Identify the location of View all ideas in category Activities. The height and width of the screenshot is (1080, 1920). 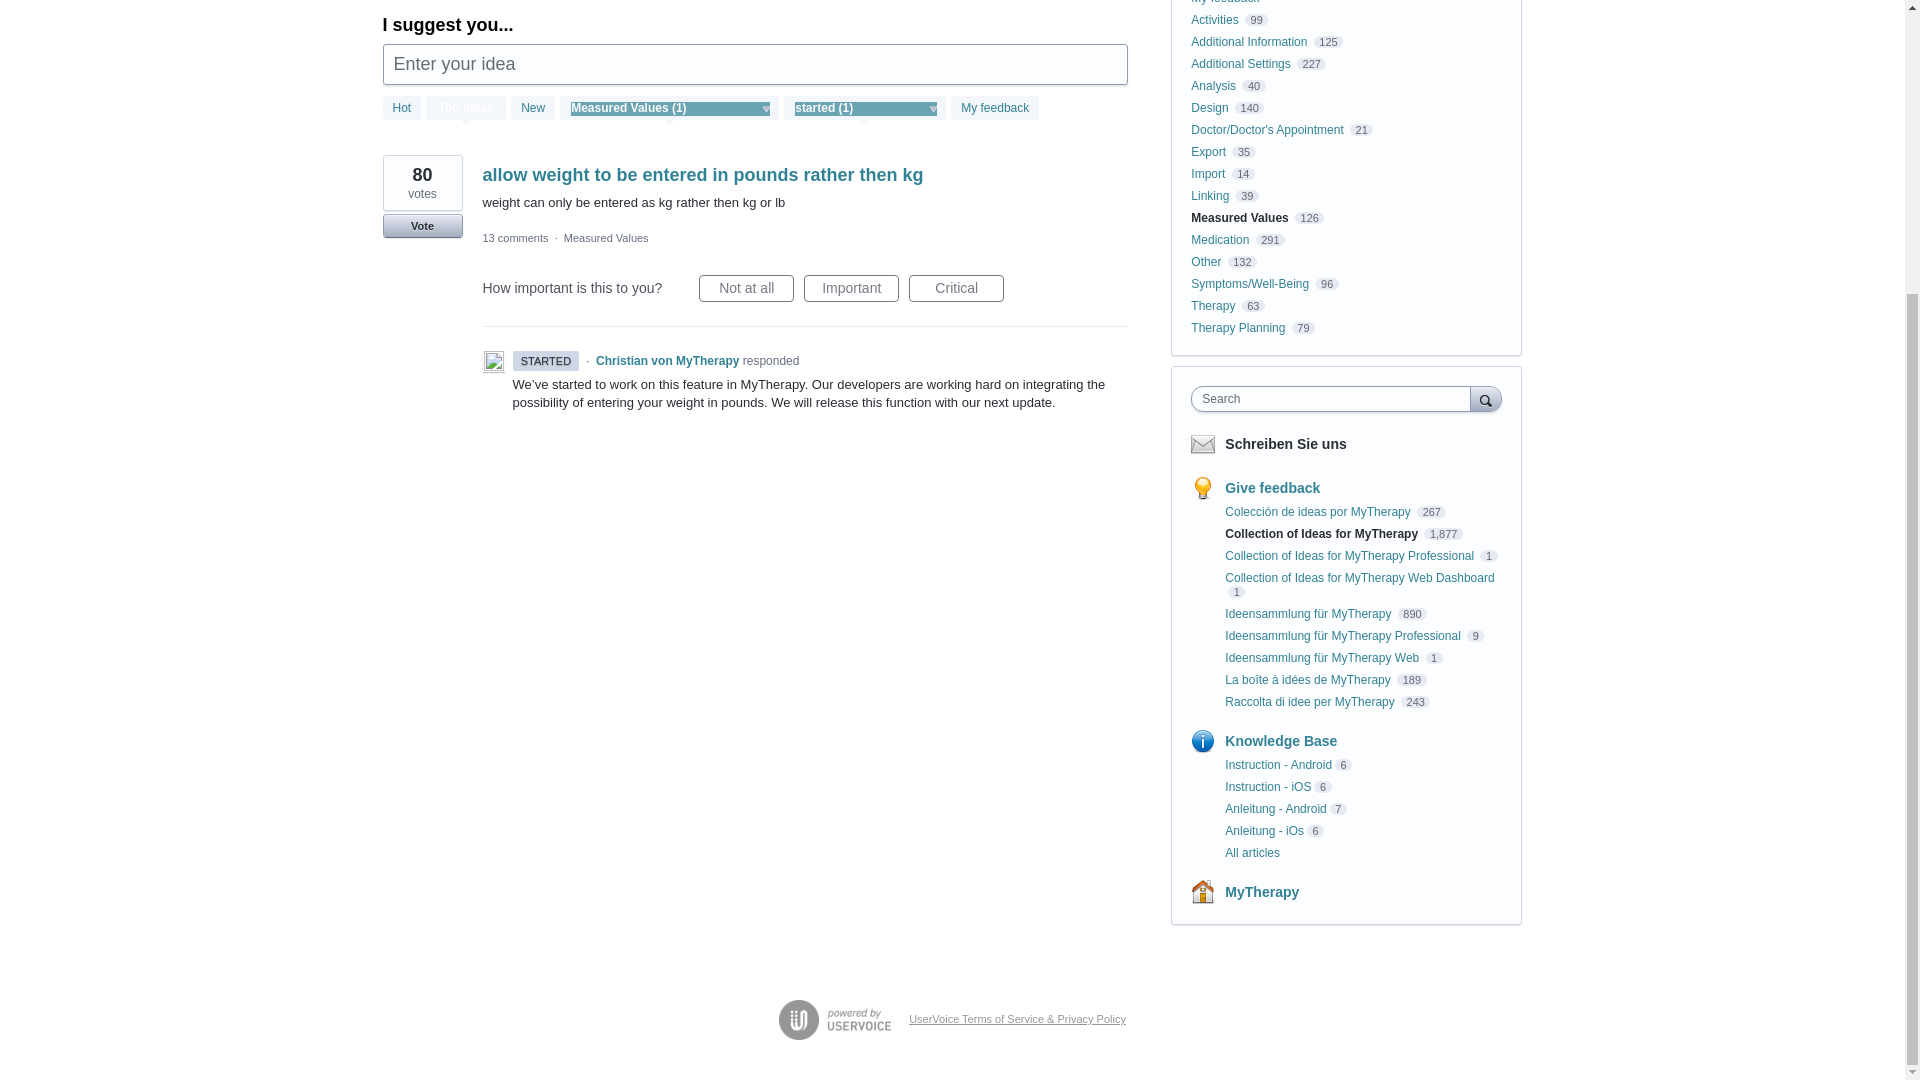
(1214, 20).